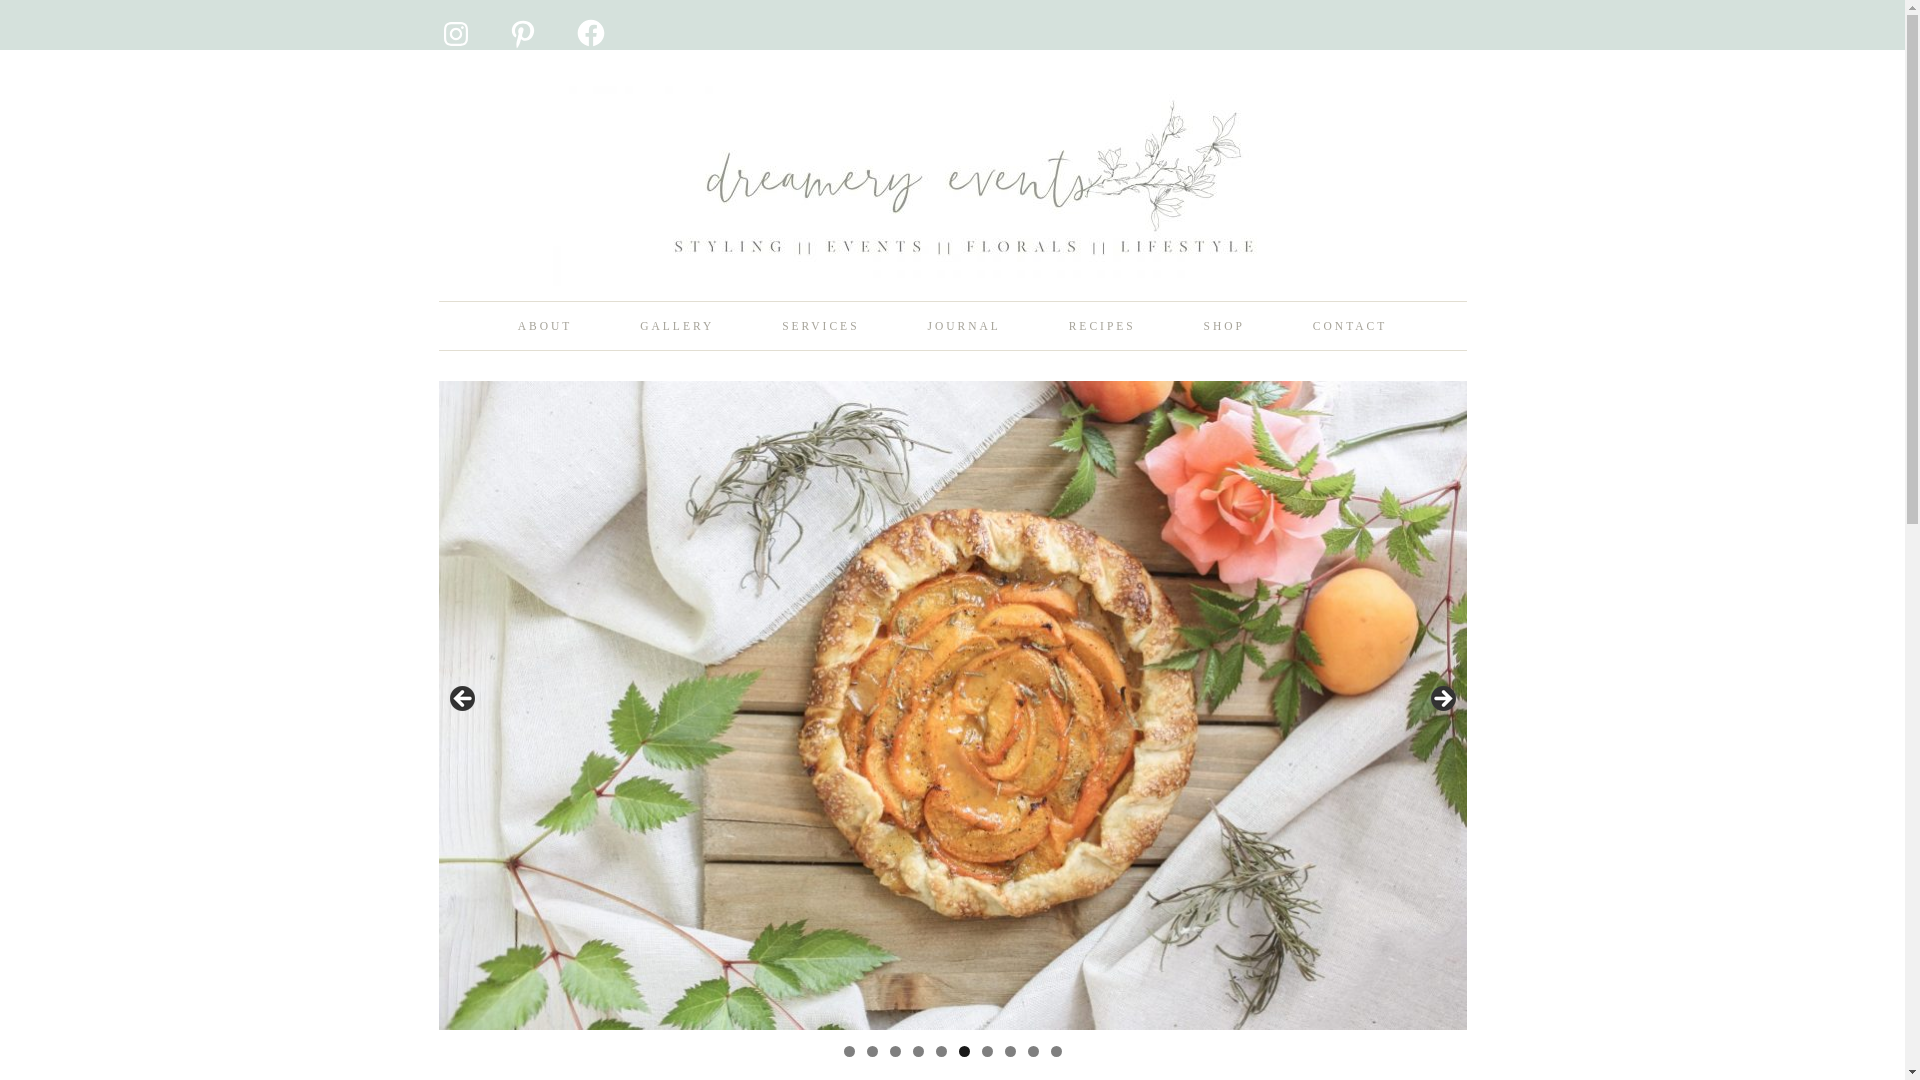  What do you see at coordinates (544, 326) in the screenshot?
I see `ABOUT` at bounding box center [544, 326].